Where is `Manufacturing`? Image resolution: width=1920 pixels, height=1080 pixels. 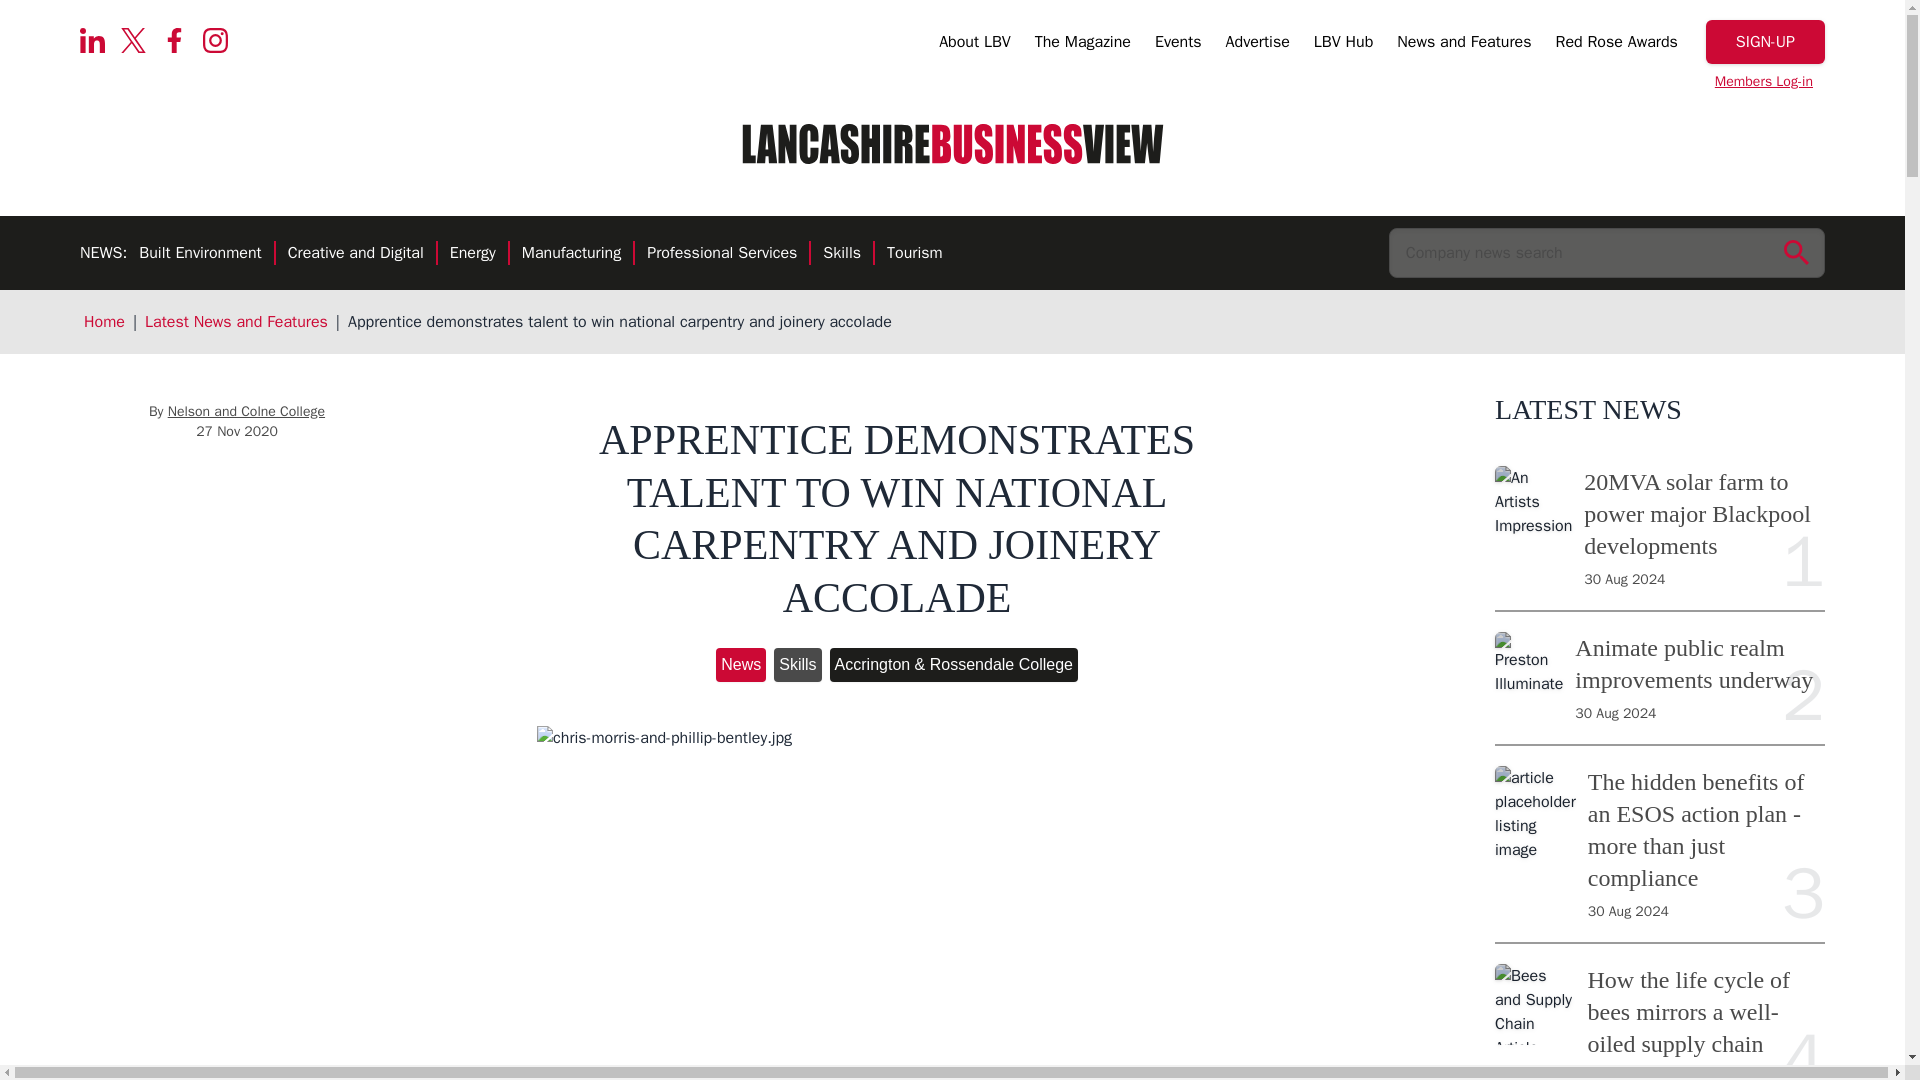
Manufacturing is located at coordinates (571, 254).